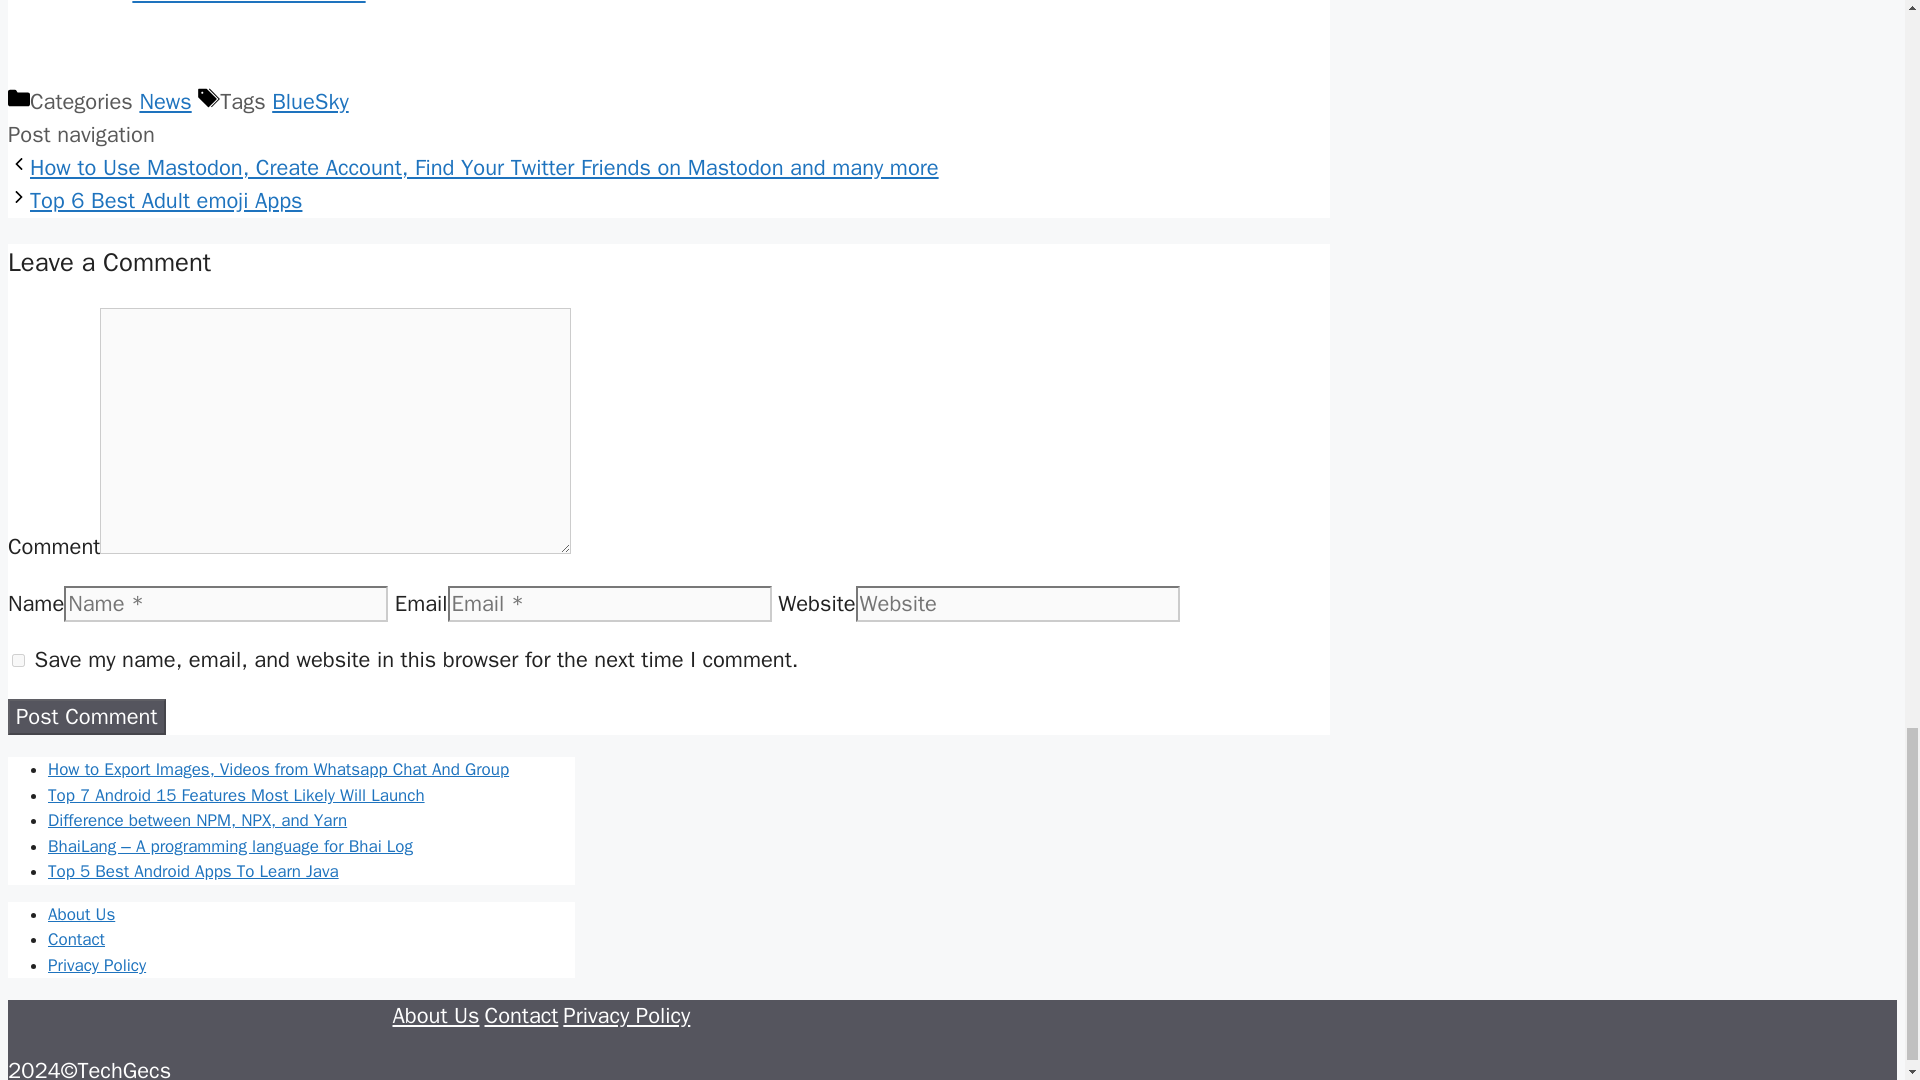 This screenshot has width=1920, height=1080. What do you see at coordinates (310, 101) in the screenshot?
I see `BlueSky` at bounding box center [310, 101].